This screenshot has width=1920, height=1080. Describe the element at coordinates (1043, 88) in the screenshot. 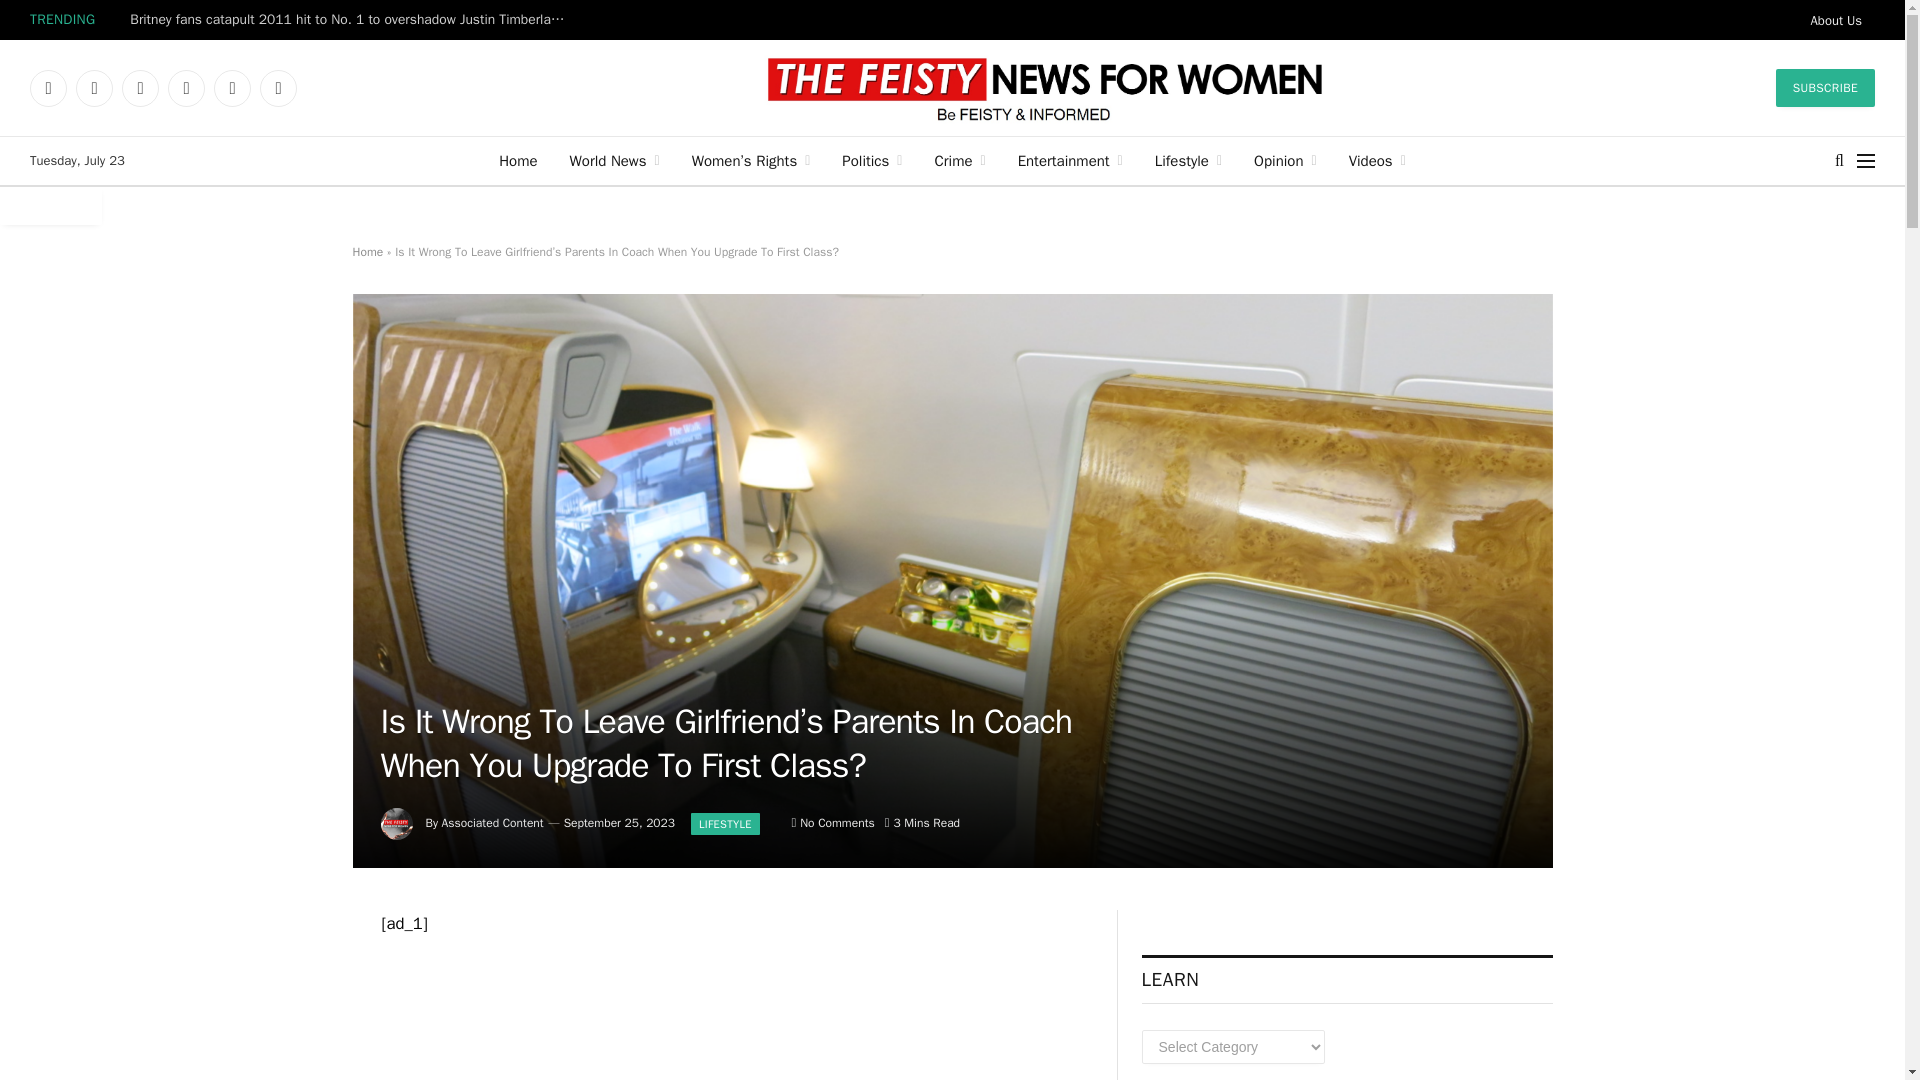

I see `The Feisty News For Women` at that location.